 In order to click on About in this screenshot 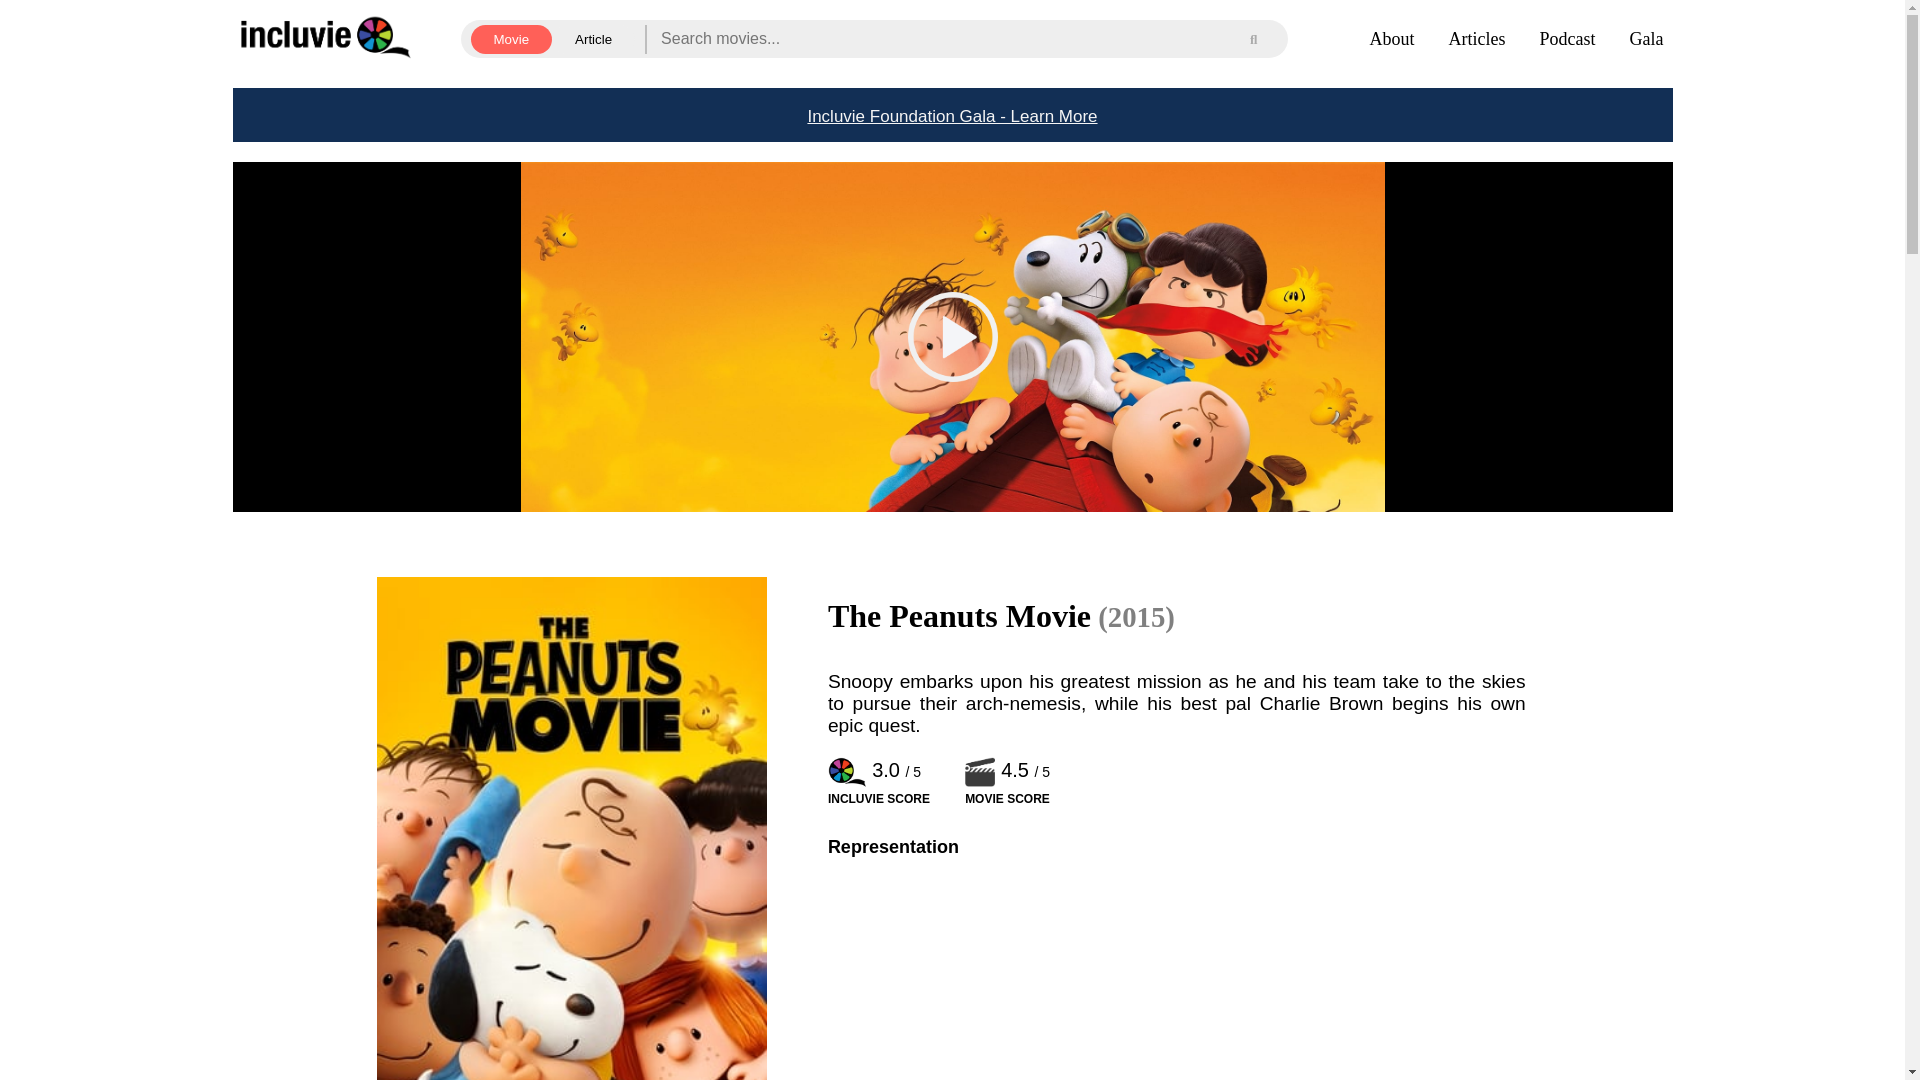, I will do `click(1392, 38)`.